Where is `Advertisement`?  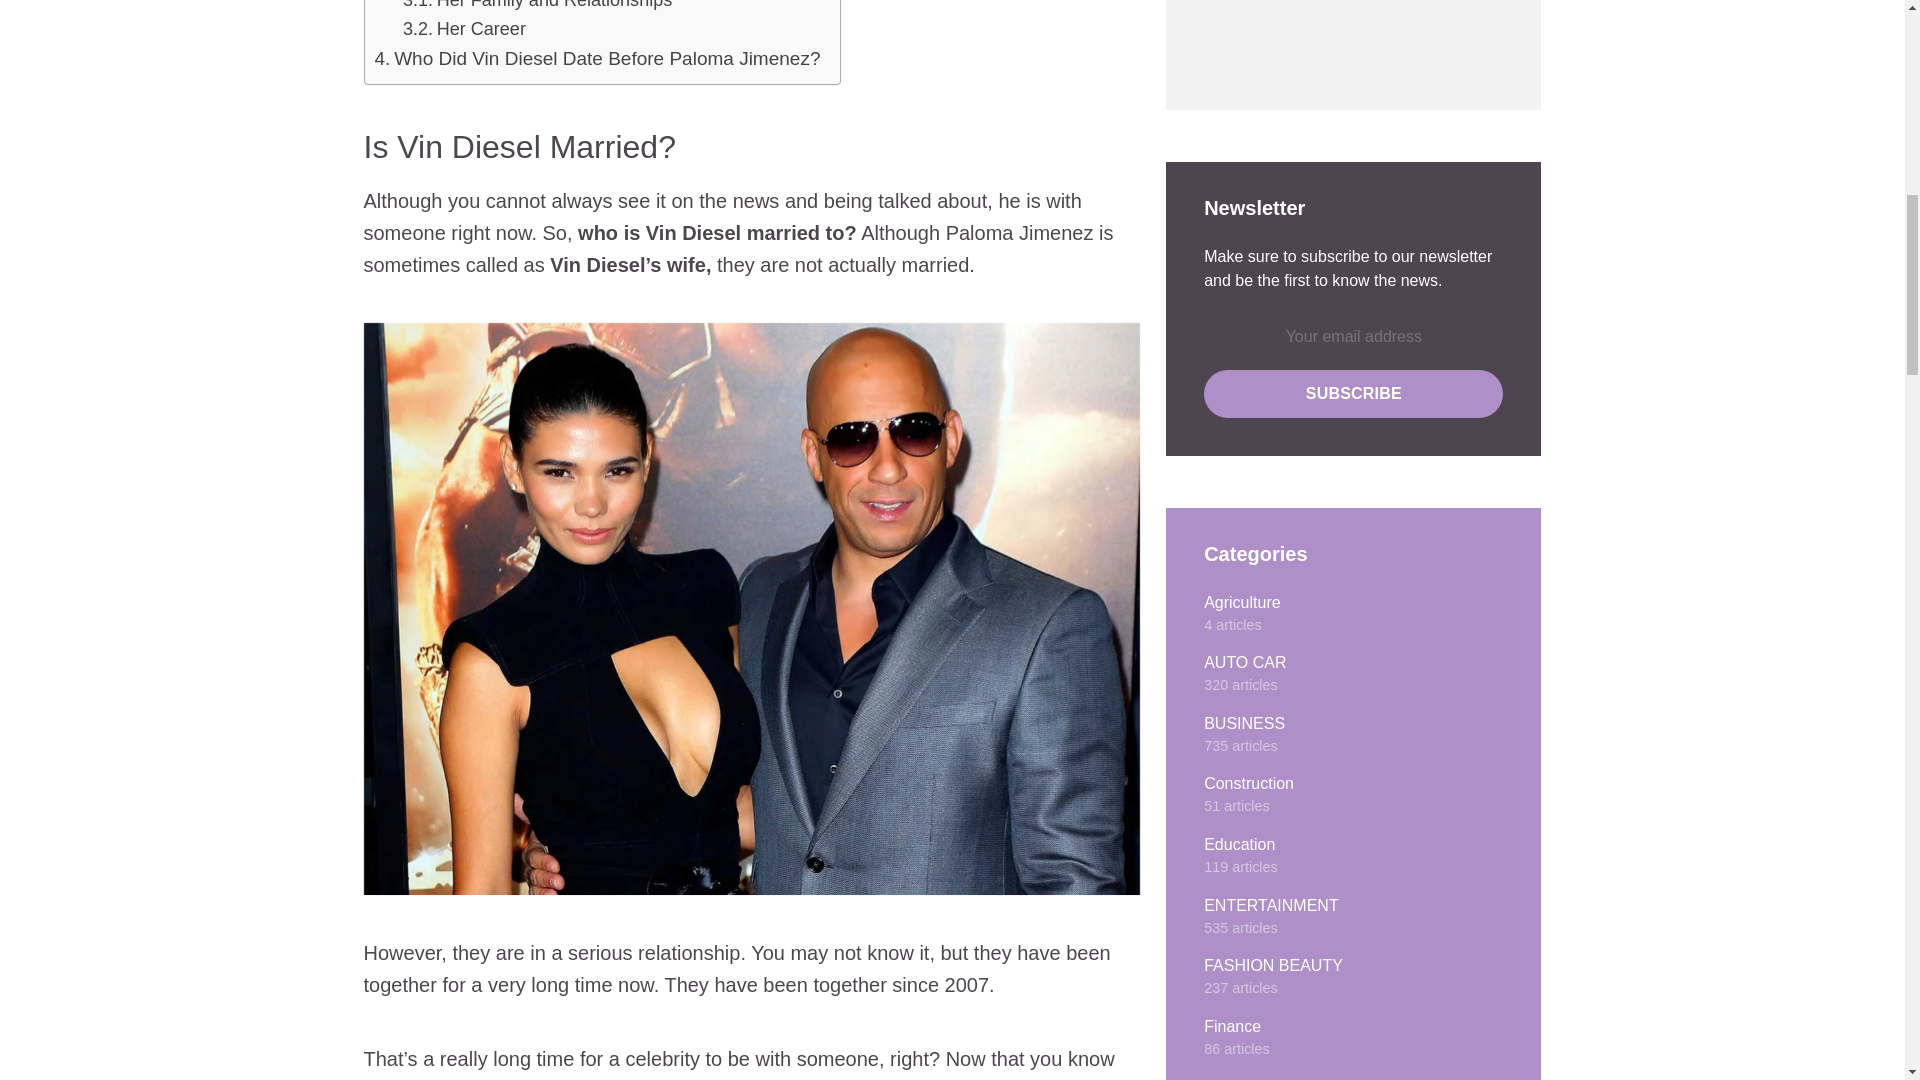
Advertisement is located at coordinates (1331, 36).